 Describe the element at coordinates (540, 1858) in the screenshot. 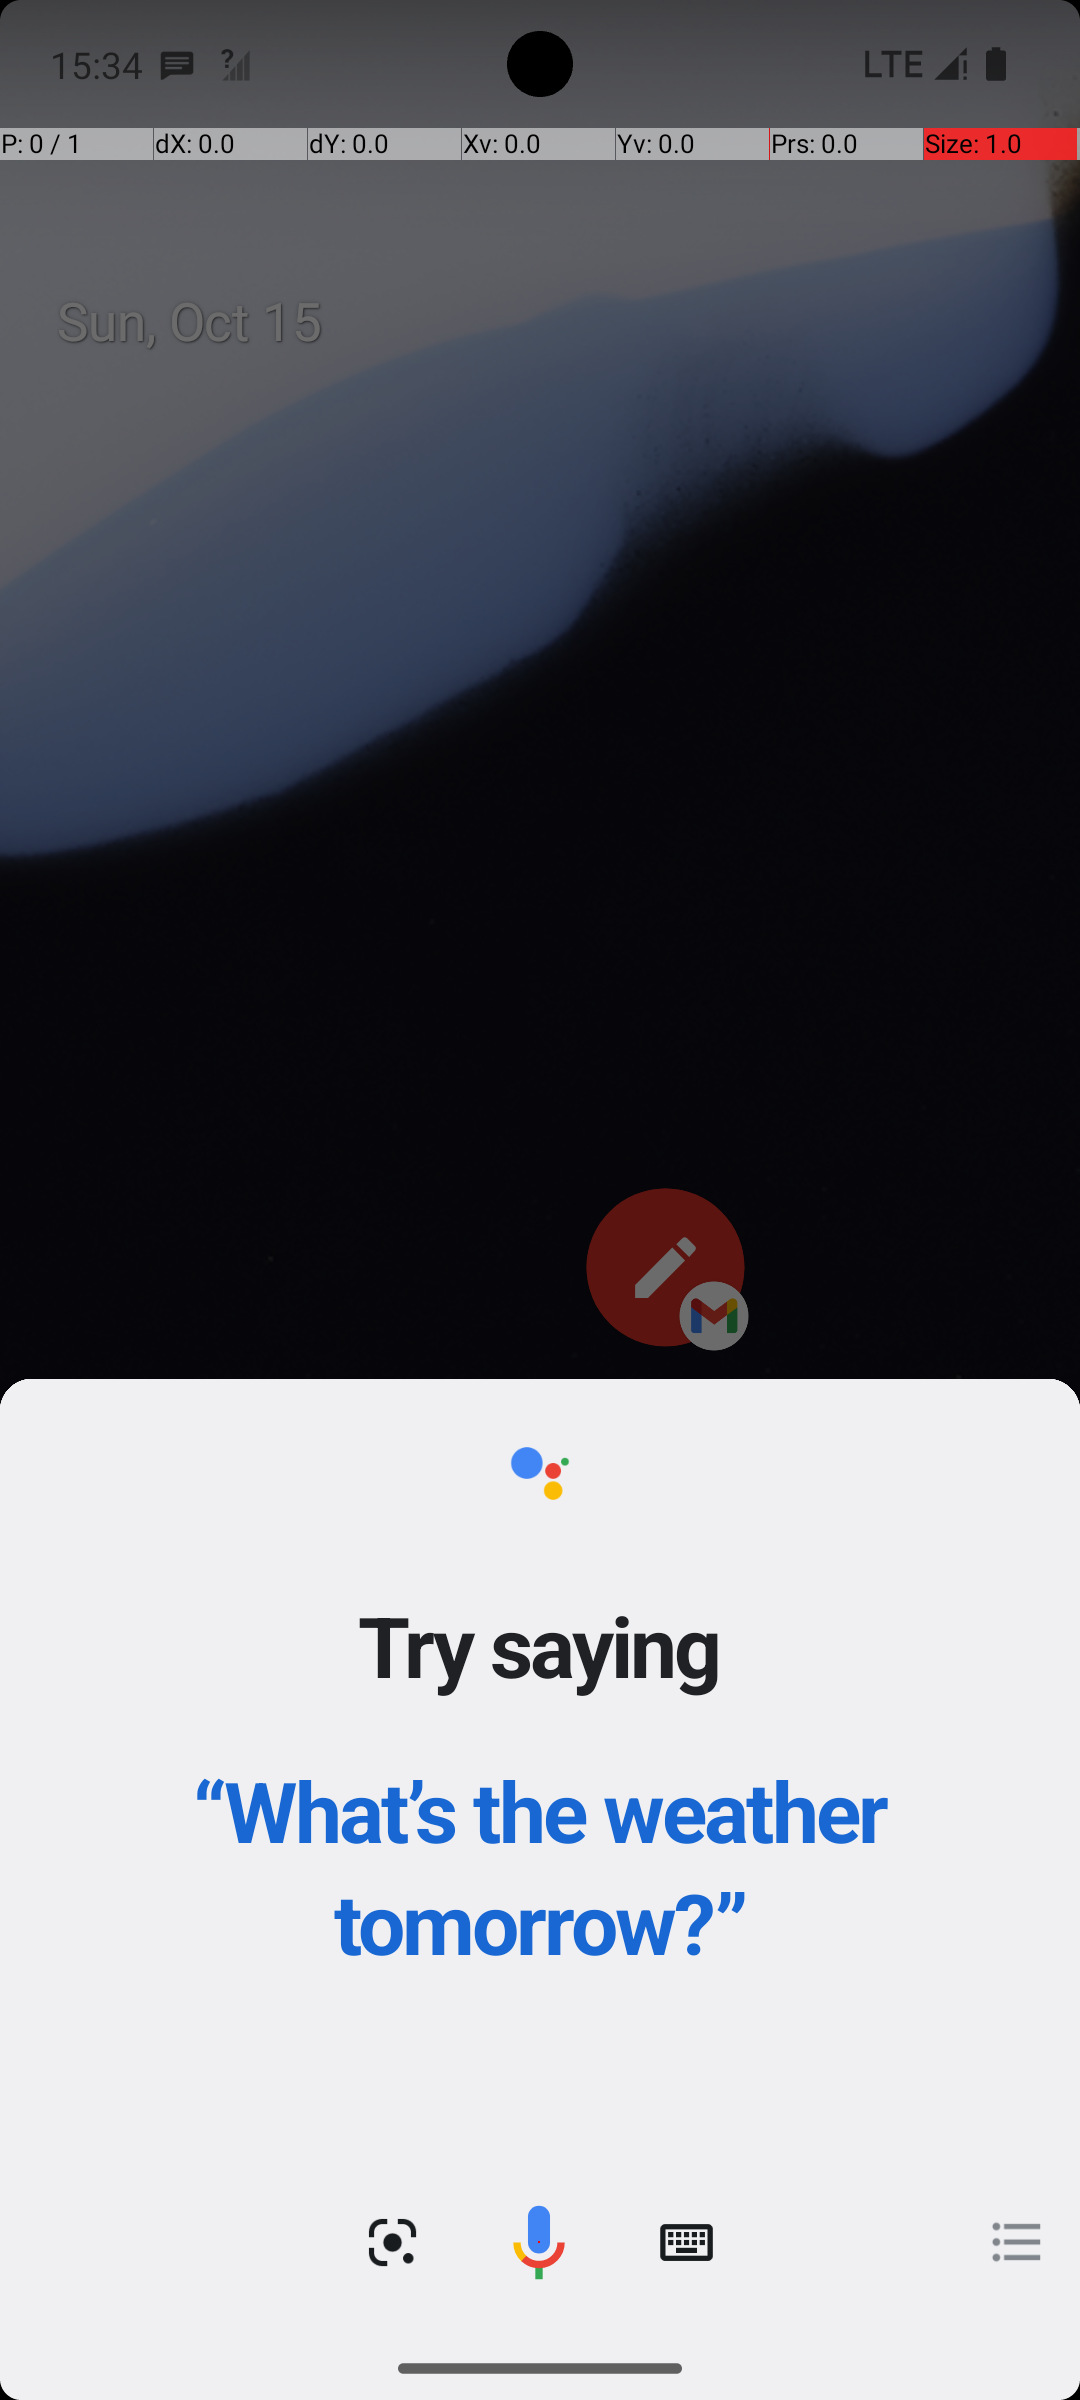

I see `Google Assistant greeting.` at that location.